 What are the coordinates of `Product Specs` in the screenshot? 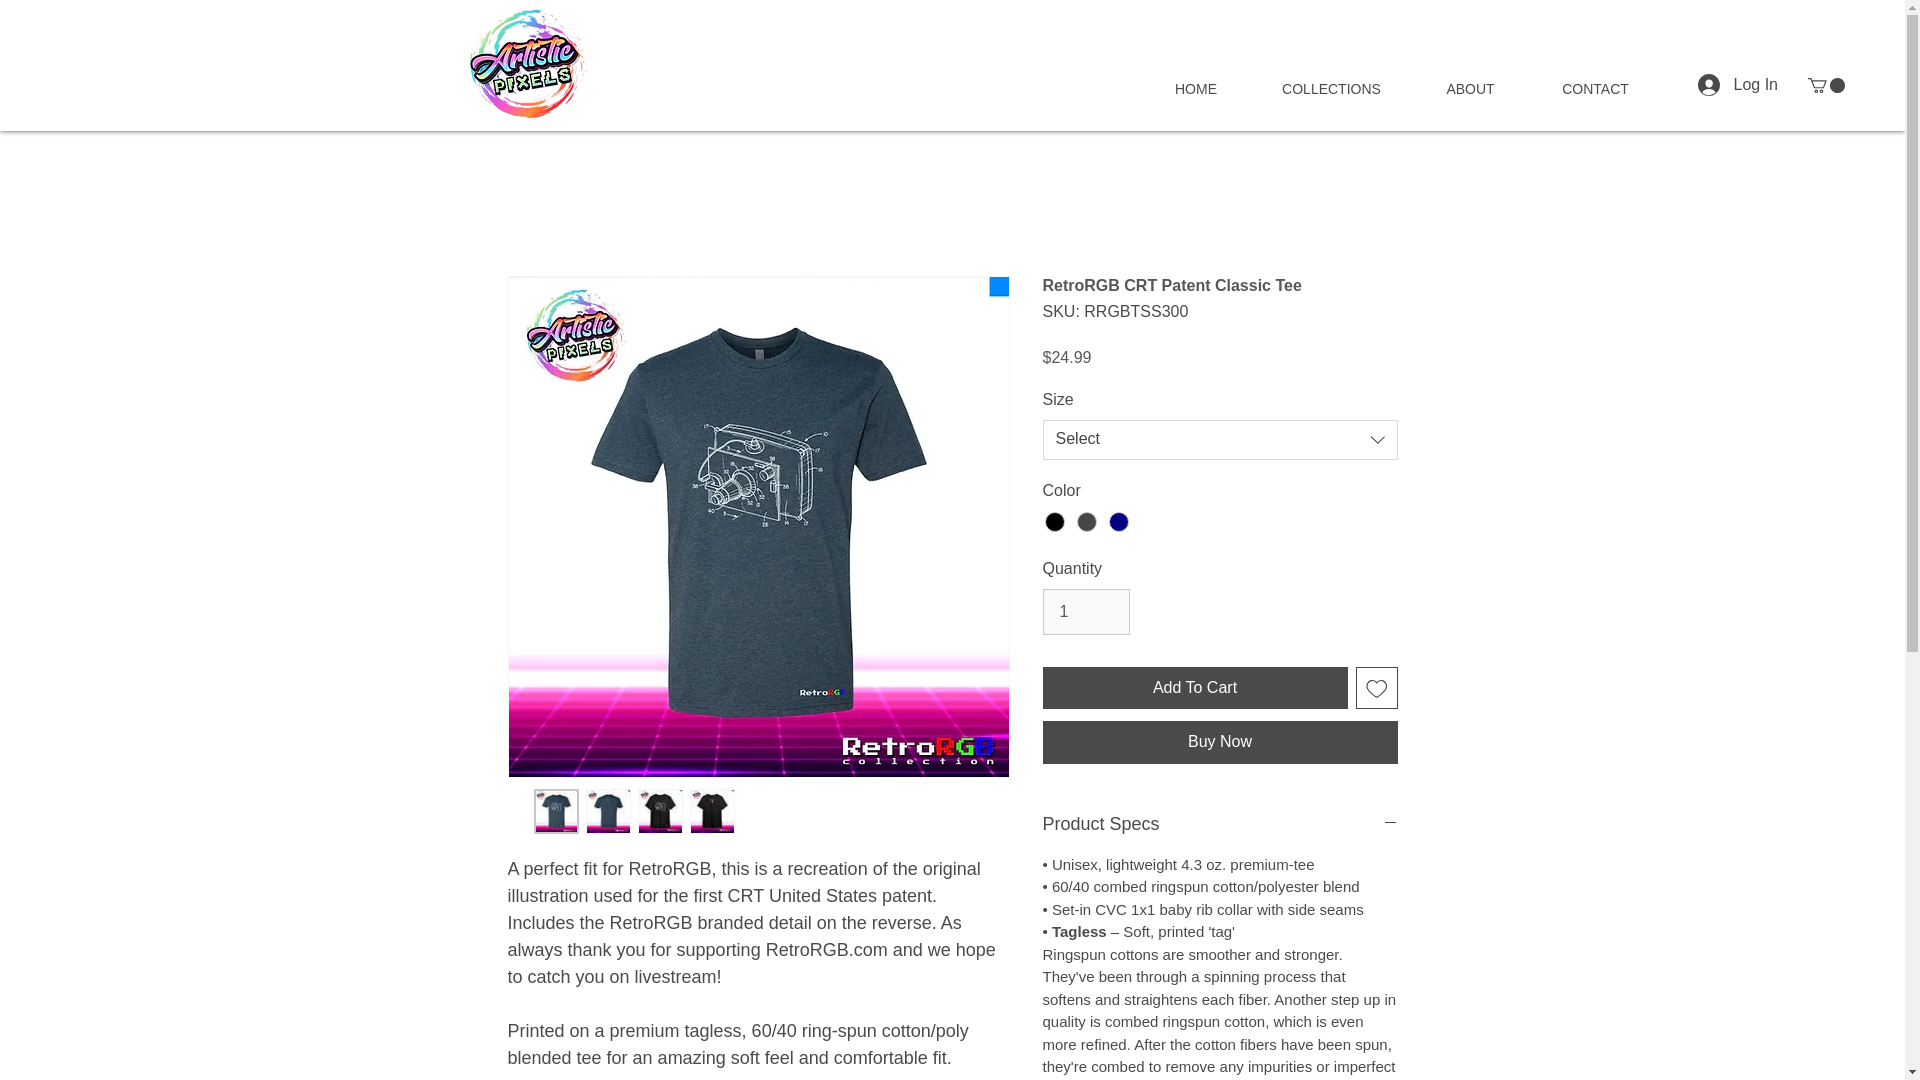 It's located at (1220, 824).